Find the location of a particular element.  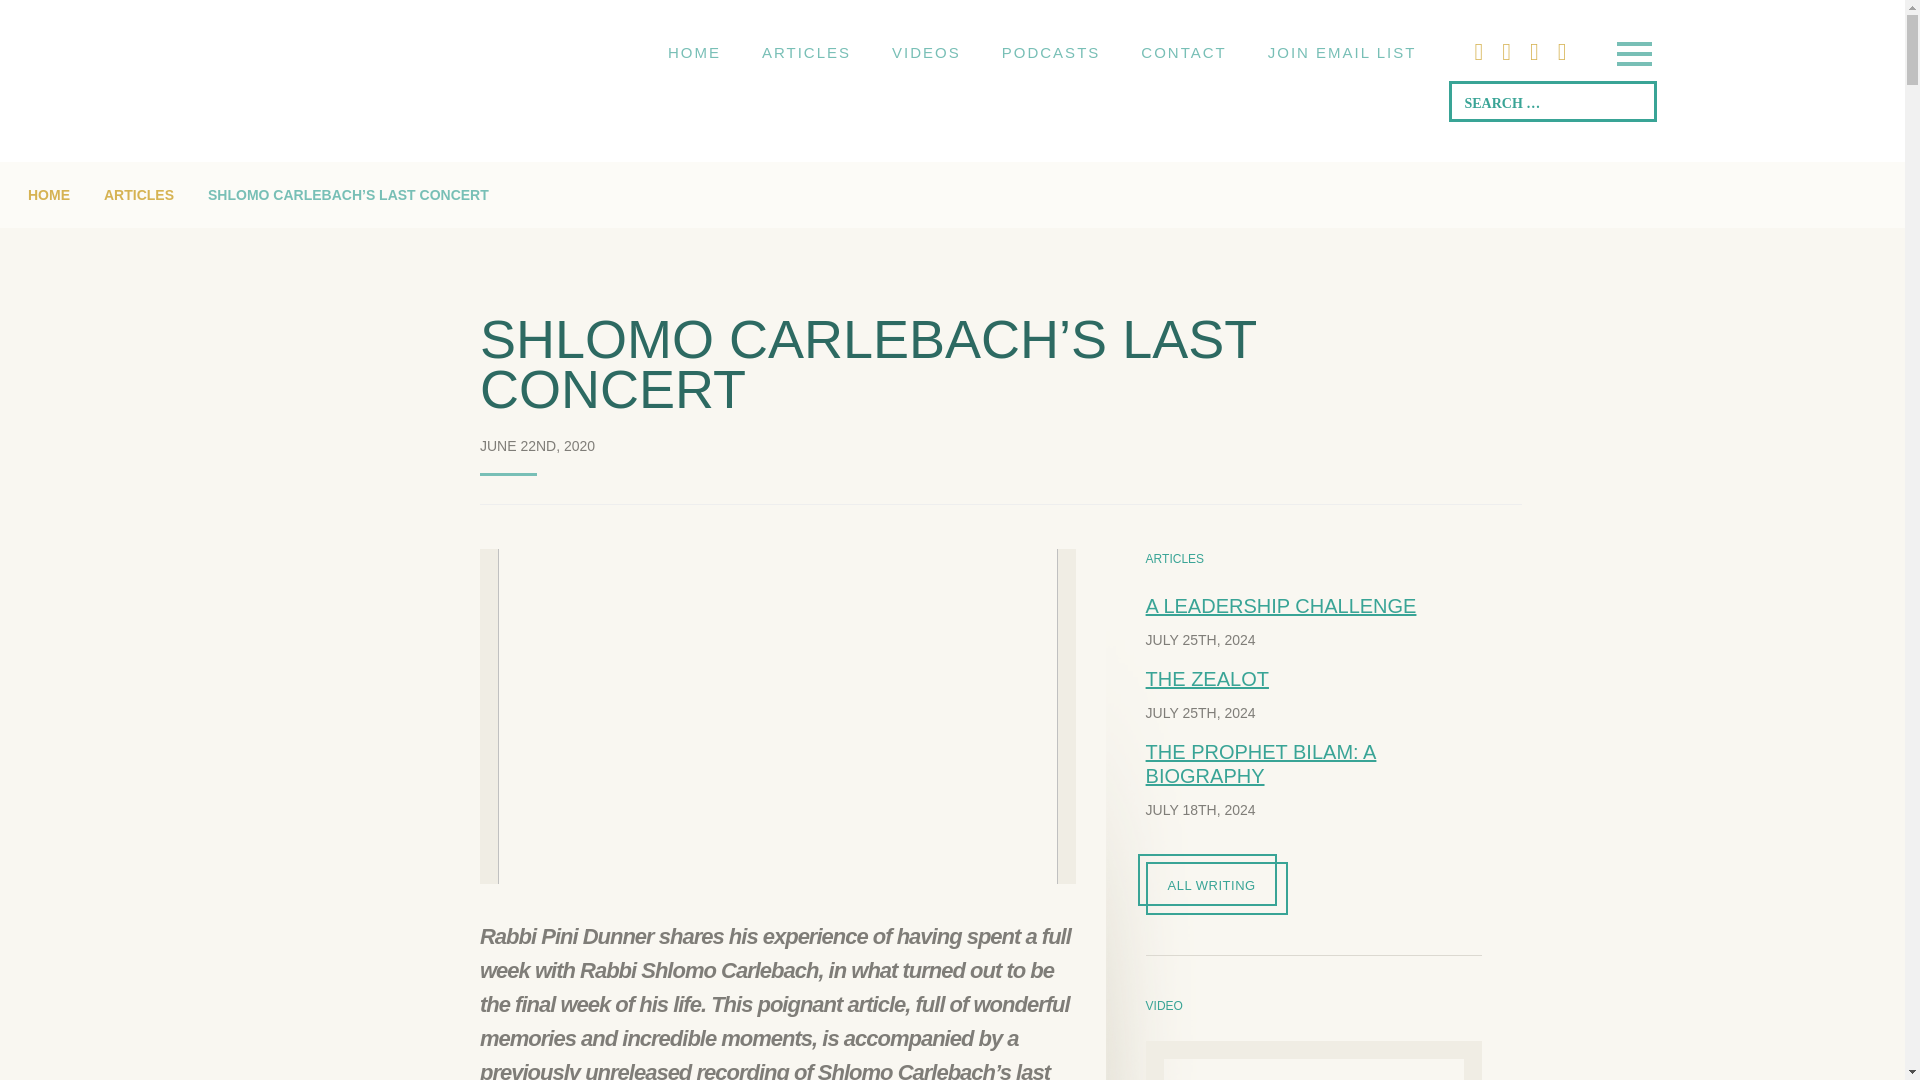

ARTICLES is located at coordinates (806, 52).